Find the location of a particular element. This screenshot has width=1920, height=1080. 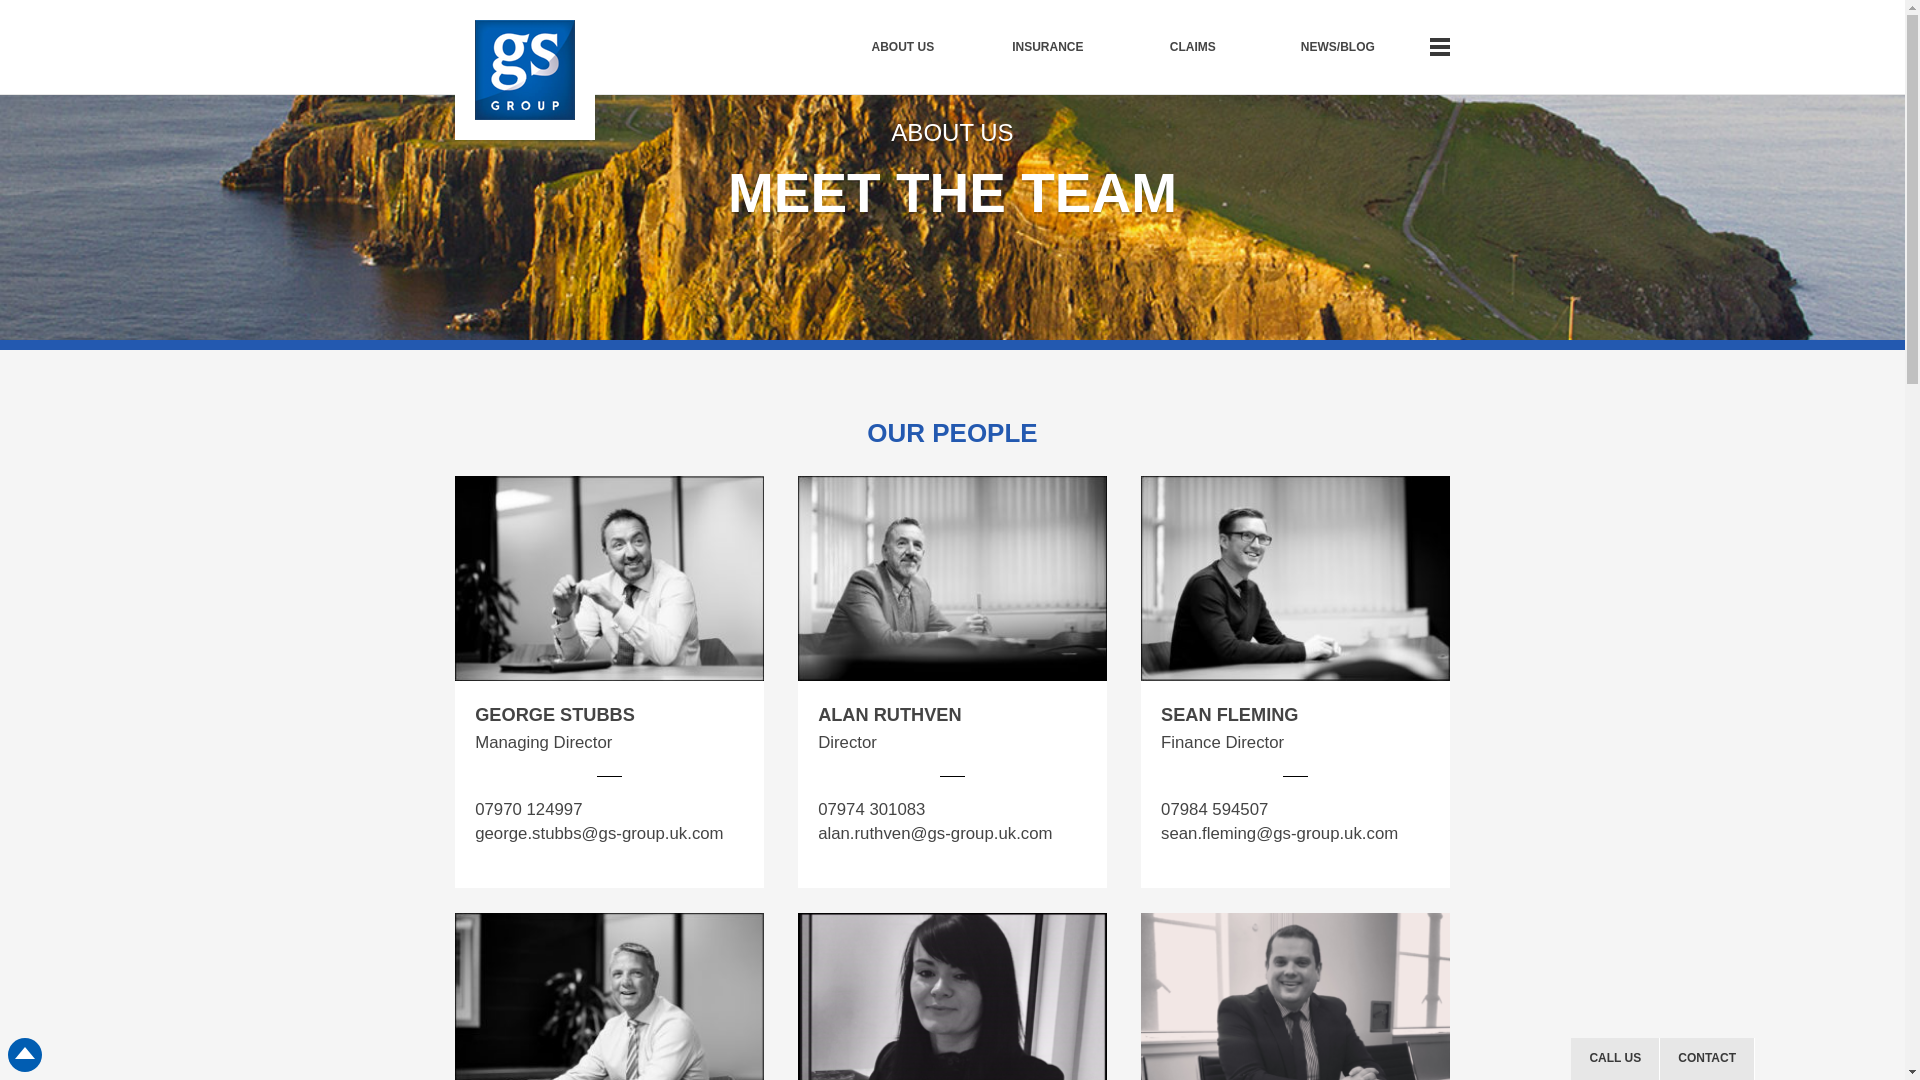

Gs Group is located at coordinates (525, 70).